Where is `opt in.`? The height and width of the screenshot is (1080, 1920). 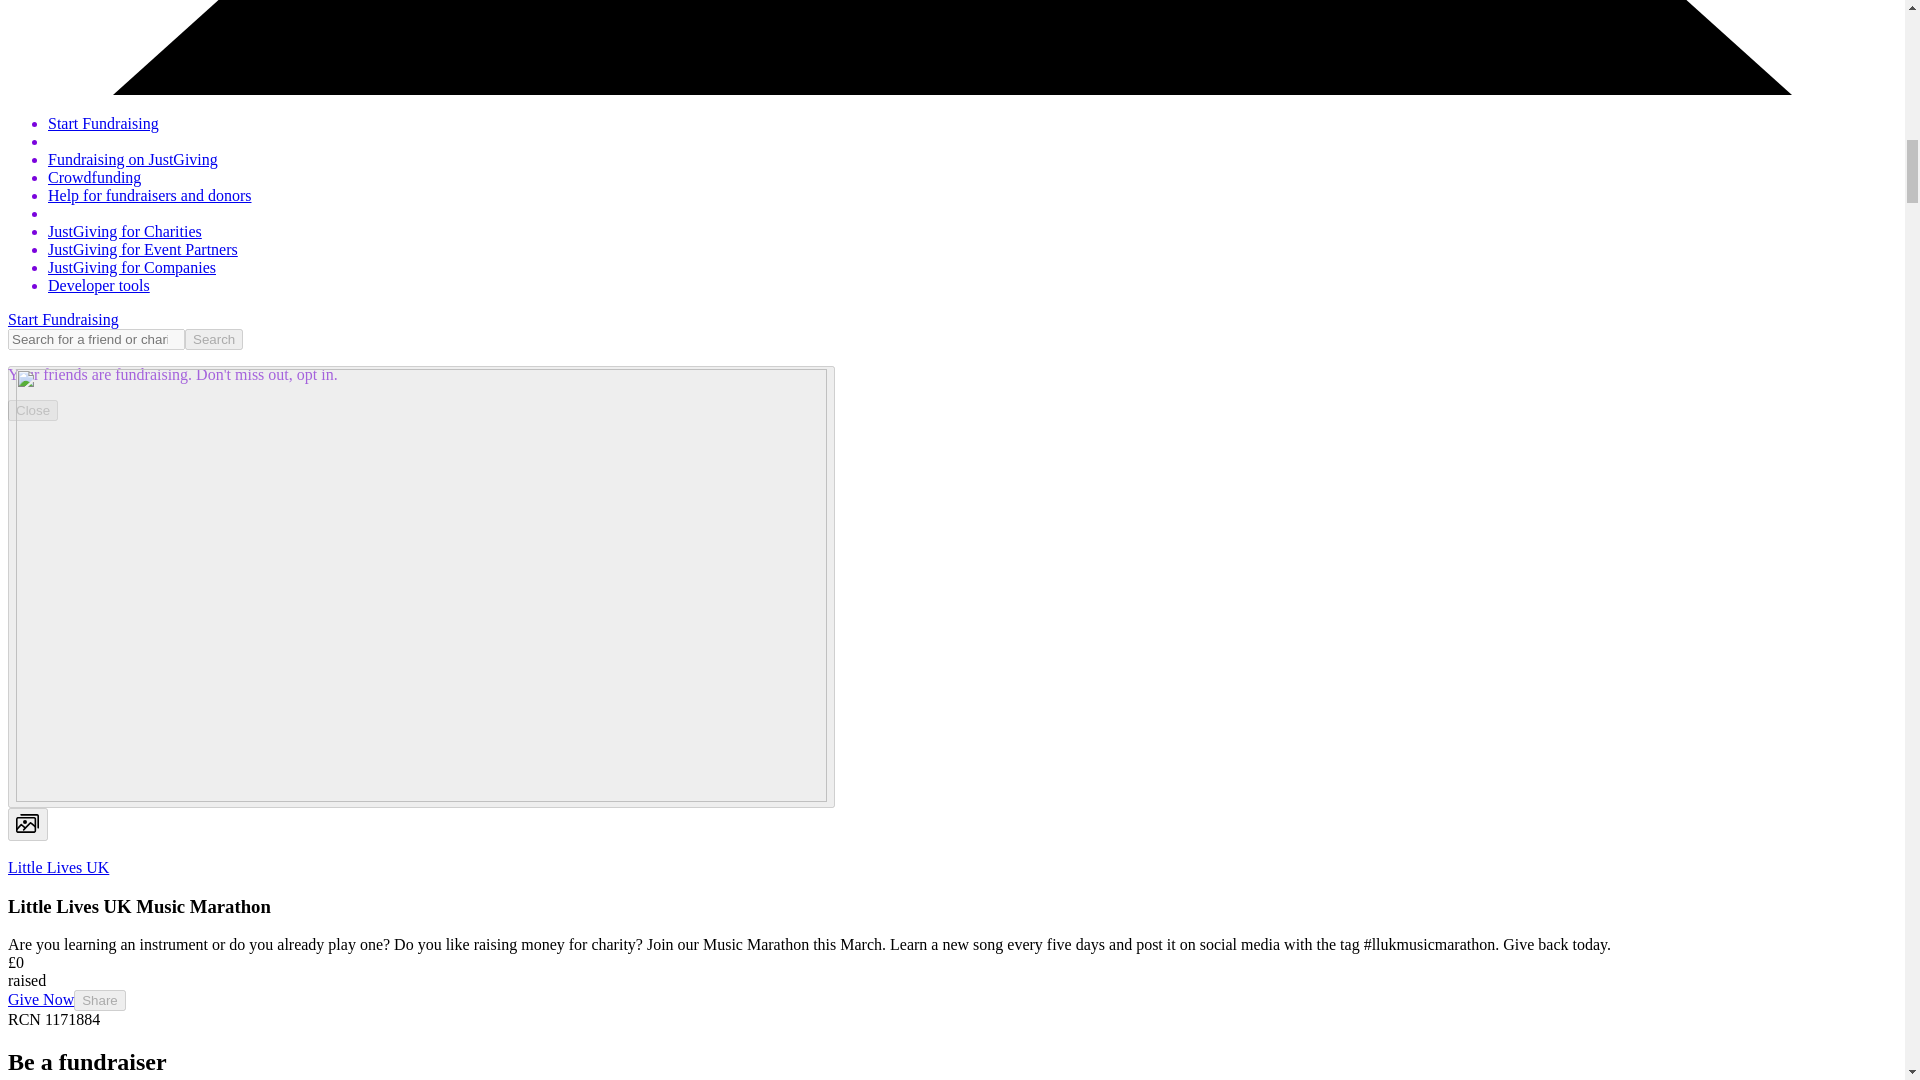
opt in. is located at coordinates (315, 374).